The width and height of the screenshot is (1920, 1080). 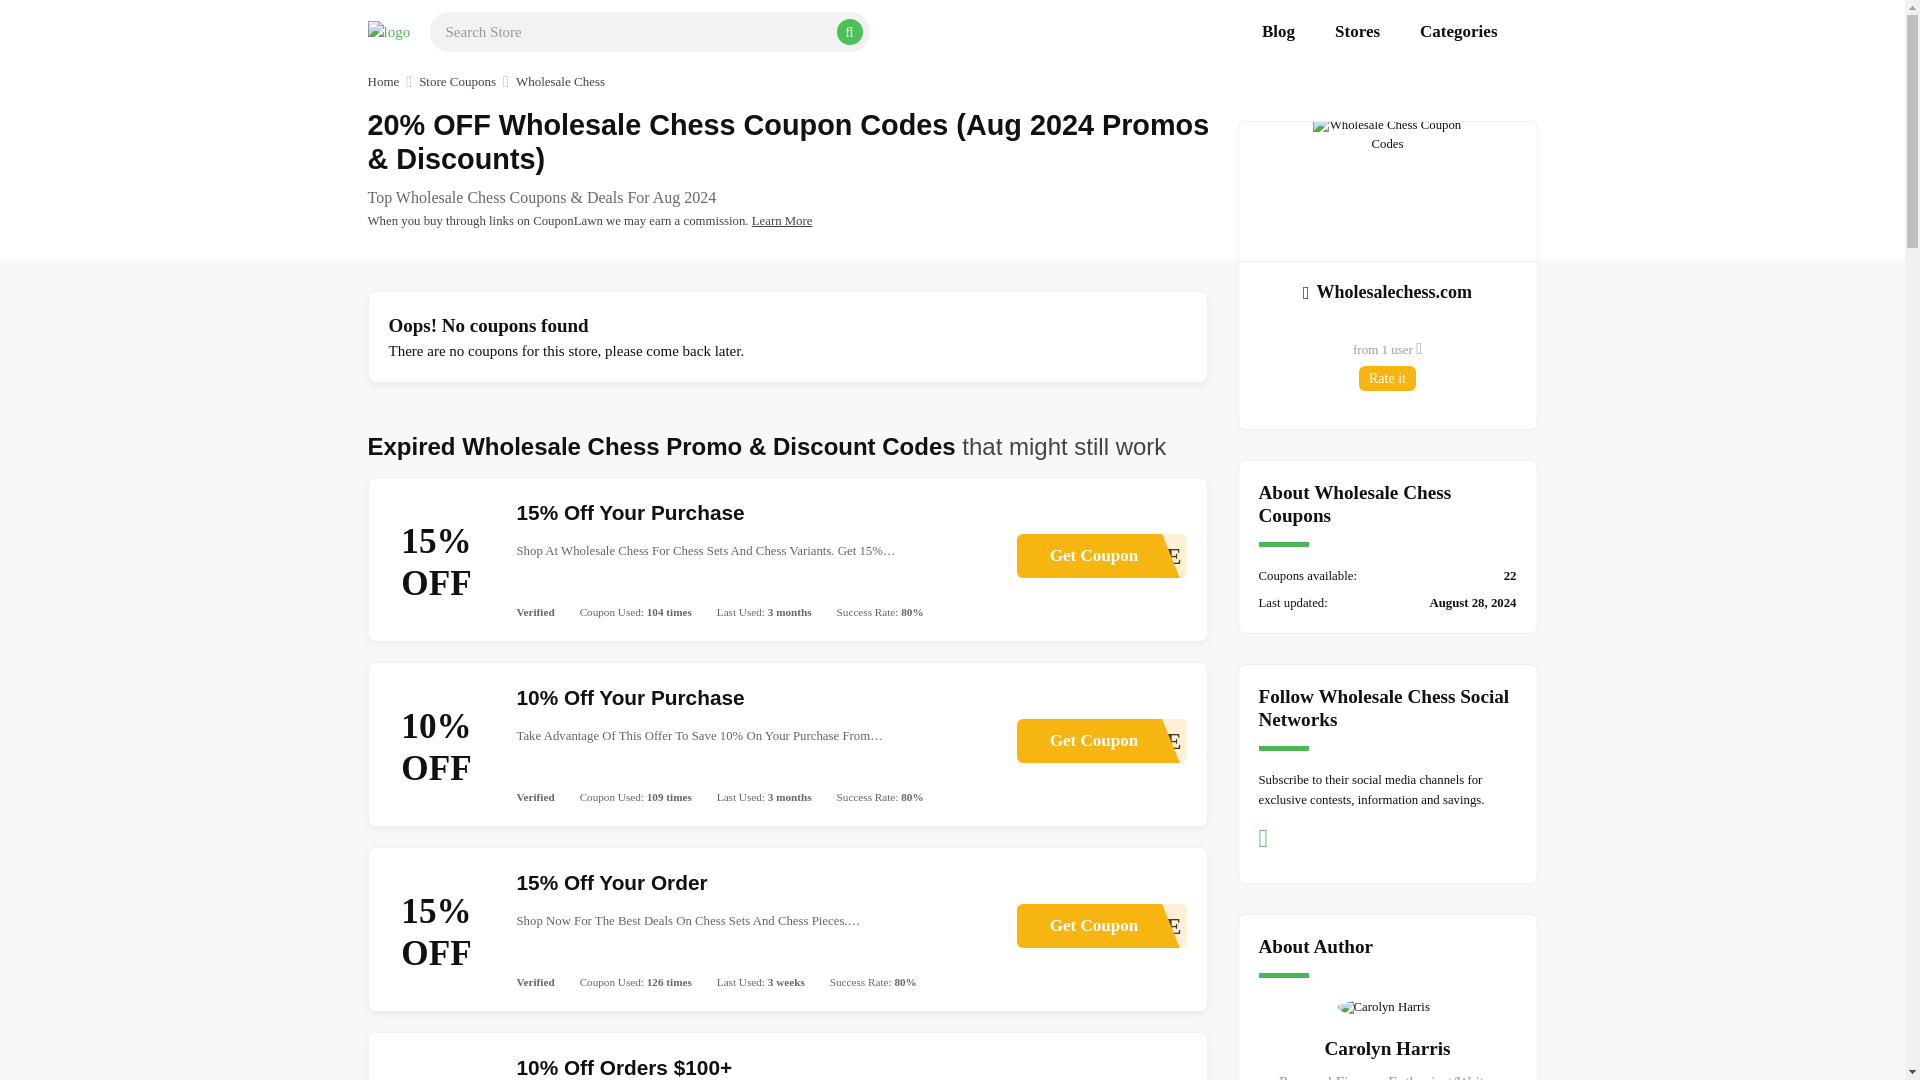 I want to click on Rate it, so click(x=1100, y=740).